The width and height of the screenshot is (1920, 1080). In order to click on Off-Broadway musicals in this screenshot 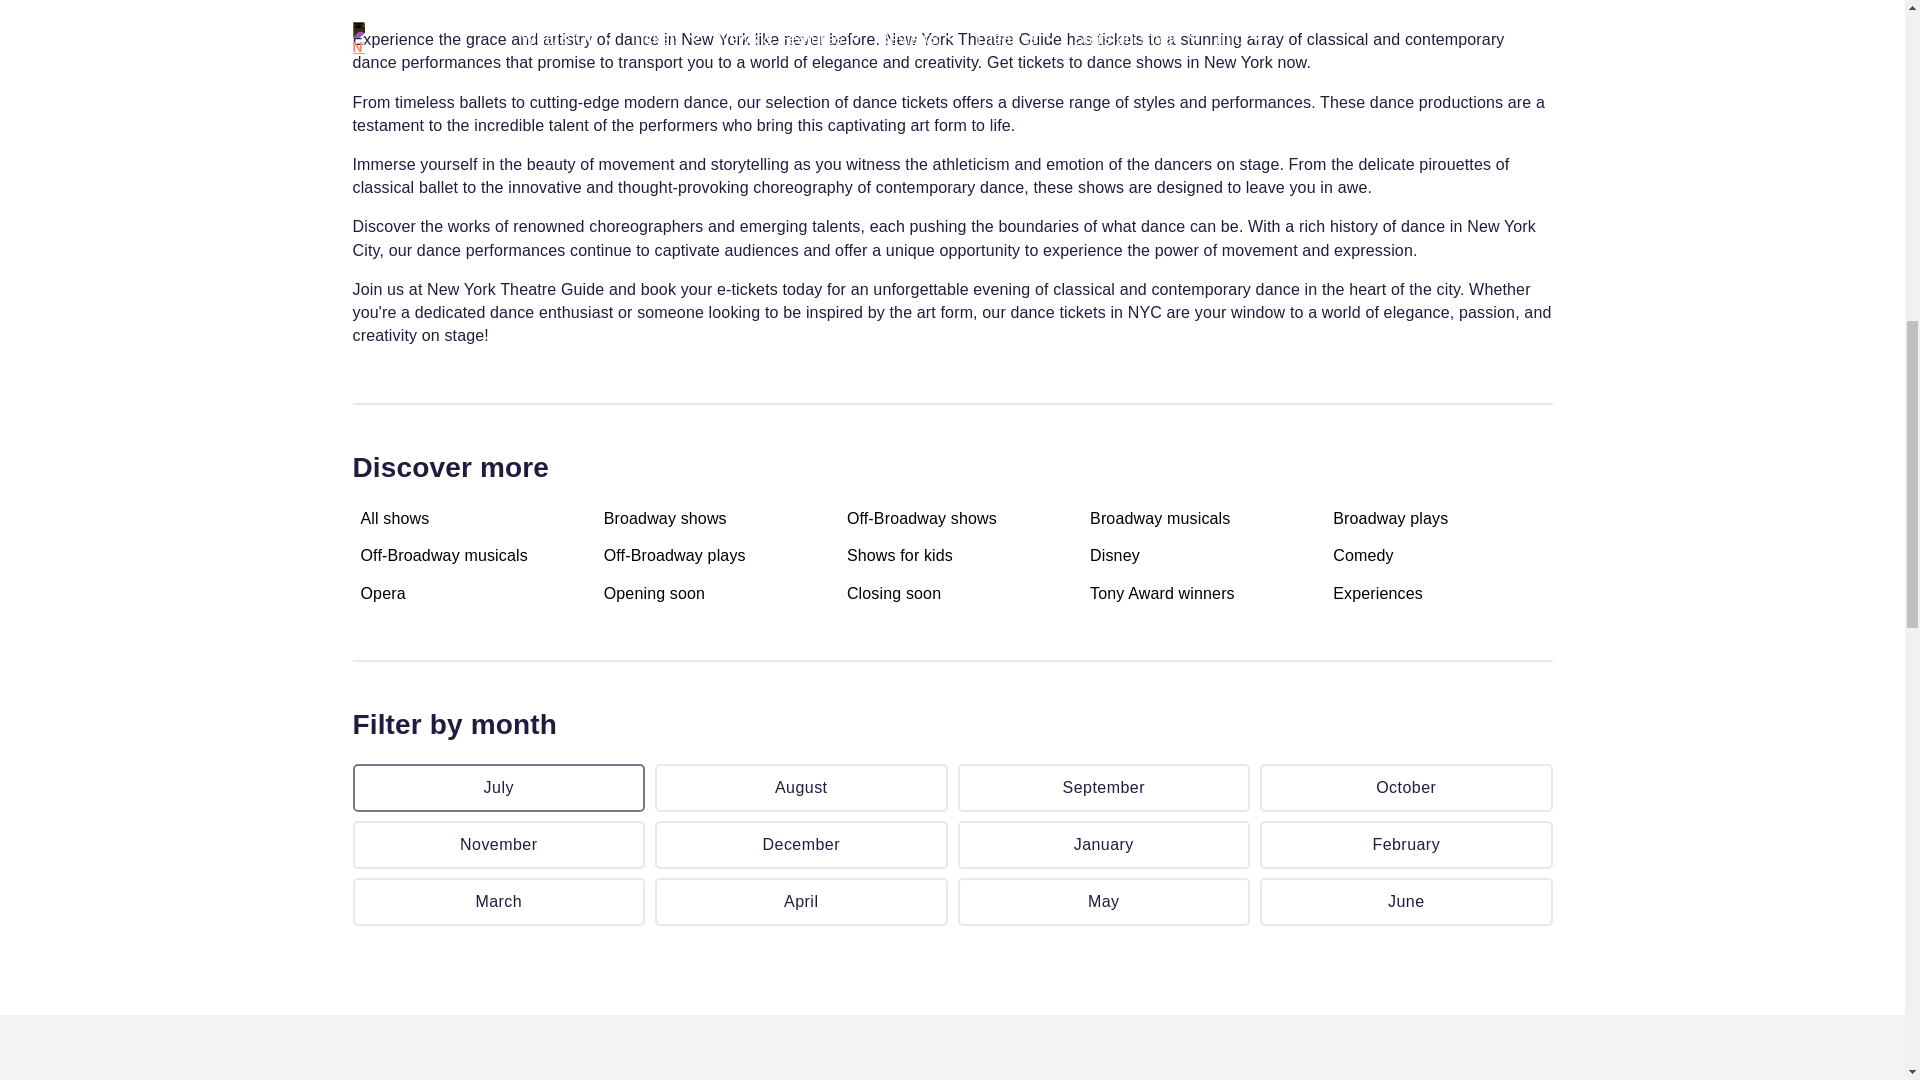, I will do `click(443, 556)`.